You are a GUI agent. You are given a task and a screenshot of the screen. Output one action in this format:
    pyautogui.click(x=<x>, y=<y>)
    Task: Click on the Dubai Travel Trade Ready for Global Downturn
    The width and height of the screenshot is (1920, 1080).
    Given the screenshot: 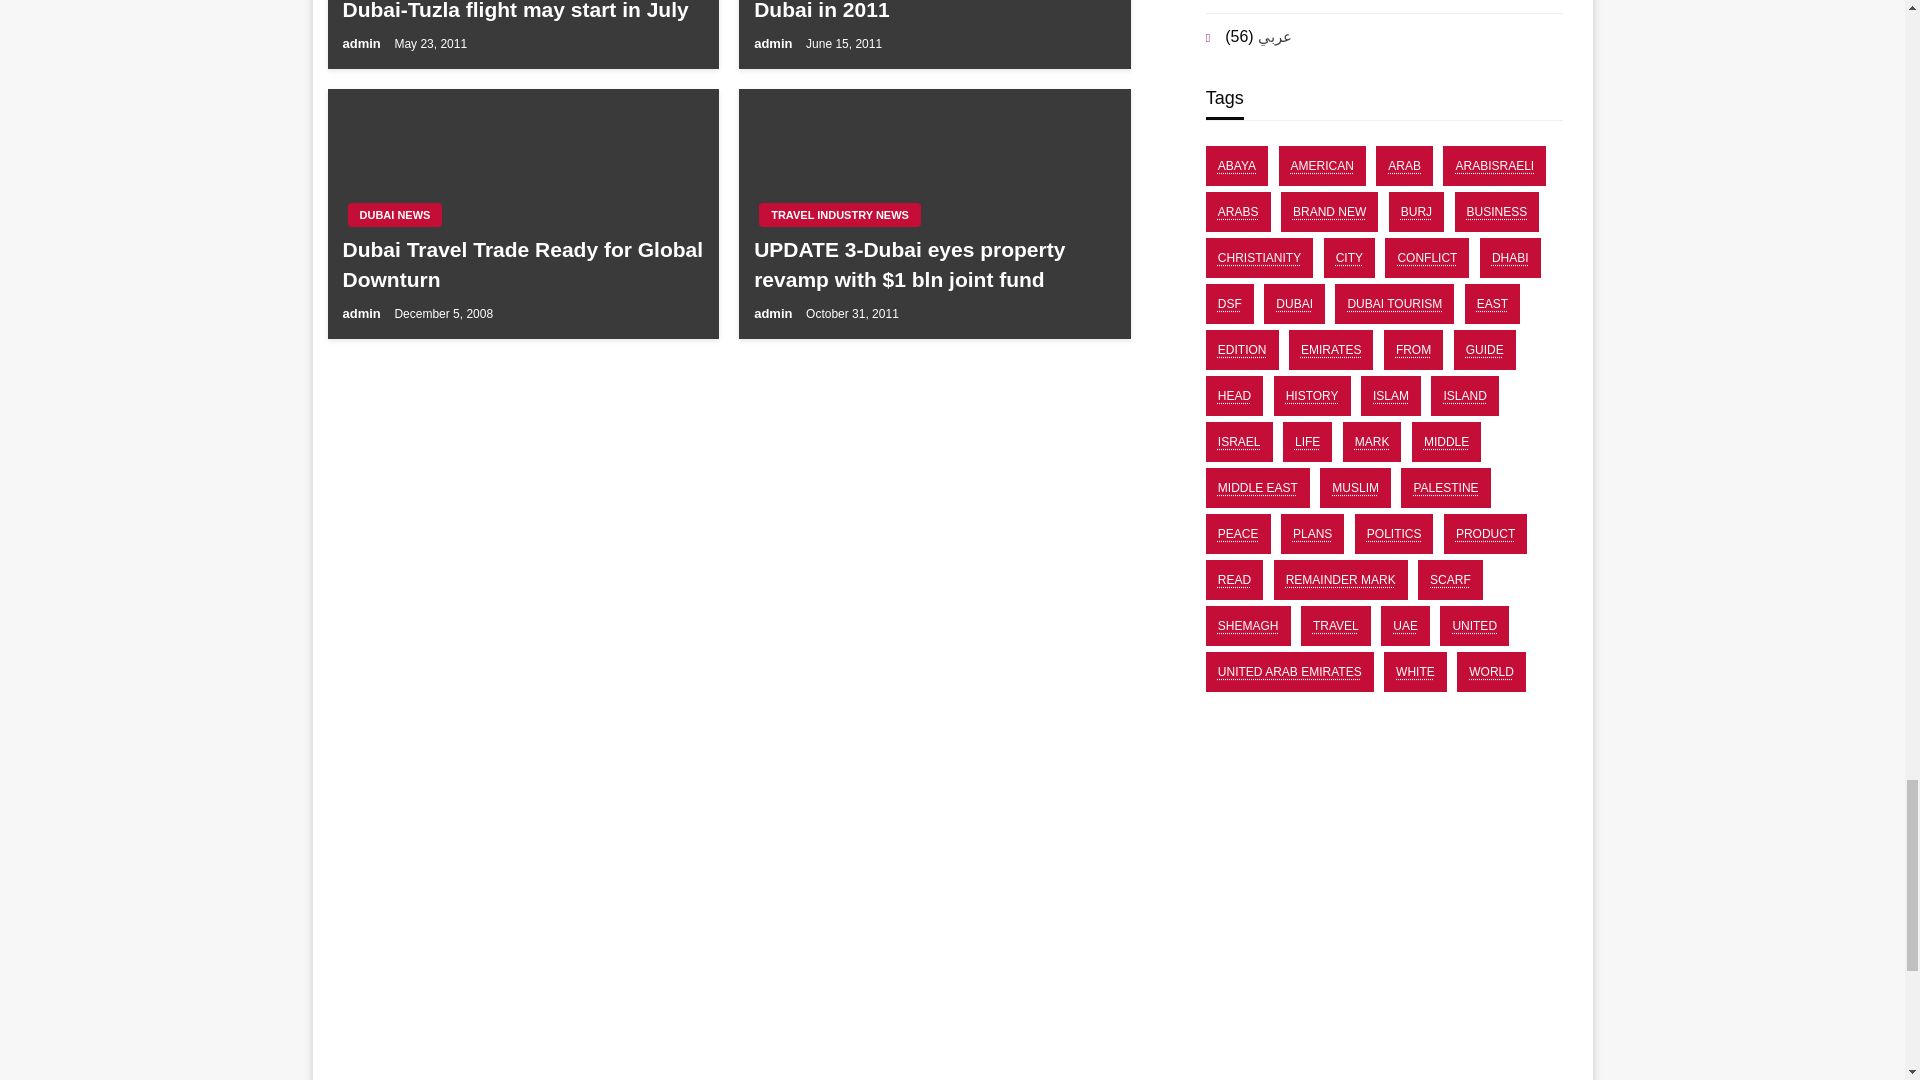 What is the action you would take?
    pyautogui.click(x=522, y=264)
    